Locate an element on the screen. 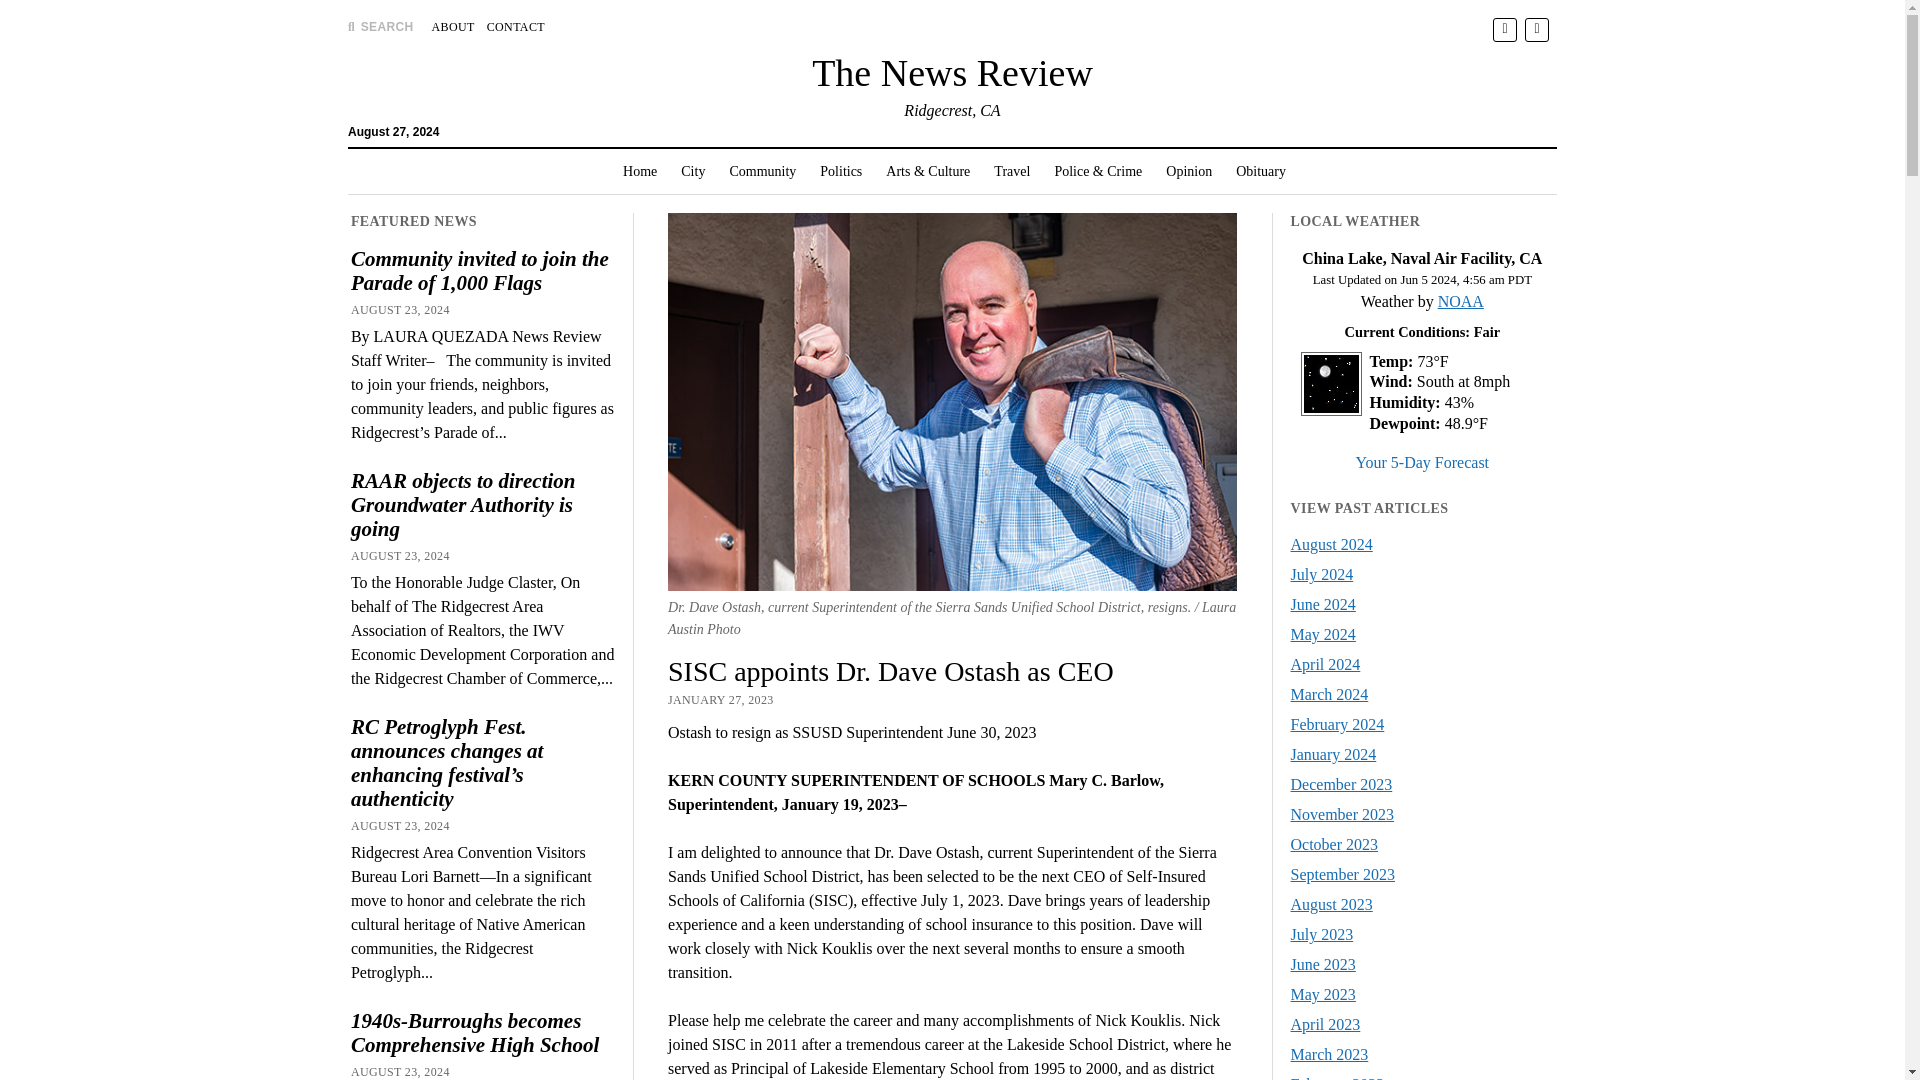  Click for your 5-day forecast. is located at coordinates (1326, 410).